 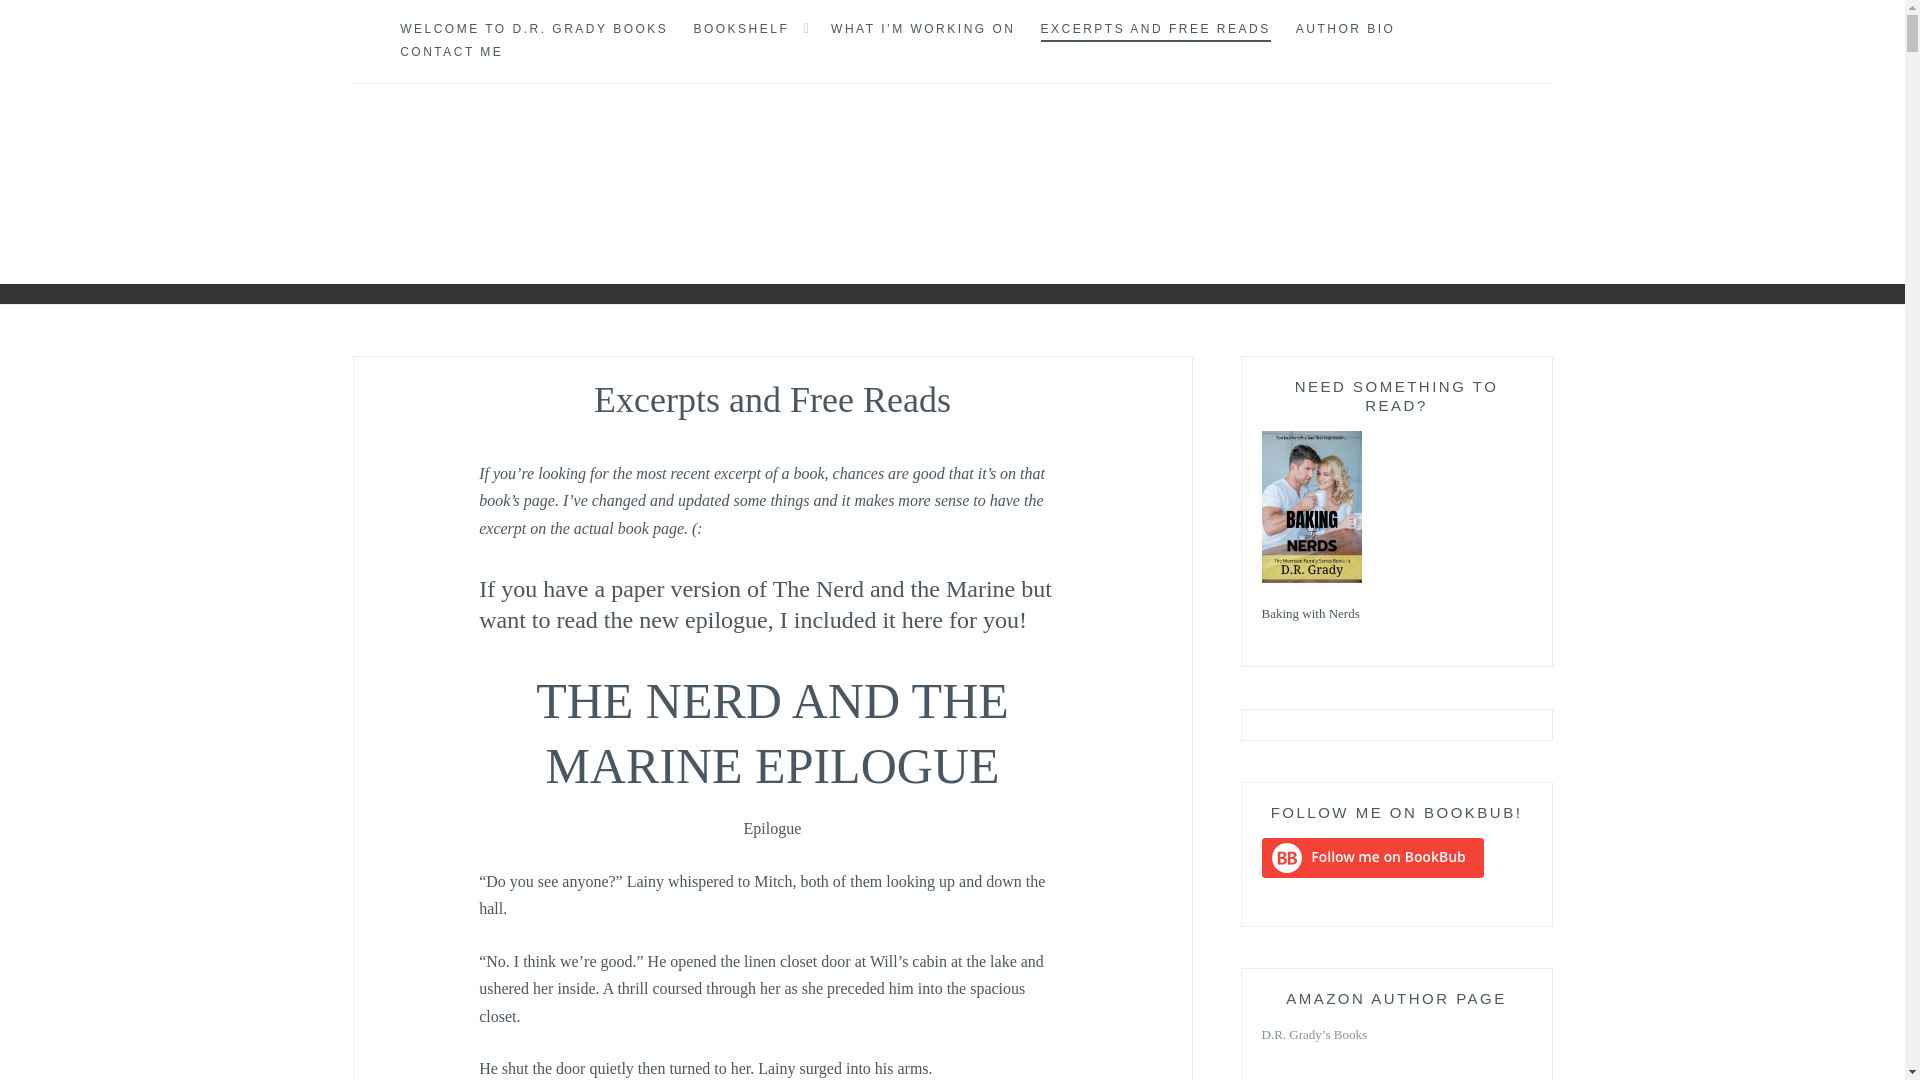 I want to click on WELCOME TO D.R. GRADY BOOKS, so click(x=534, y=30).